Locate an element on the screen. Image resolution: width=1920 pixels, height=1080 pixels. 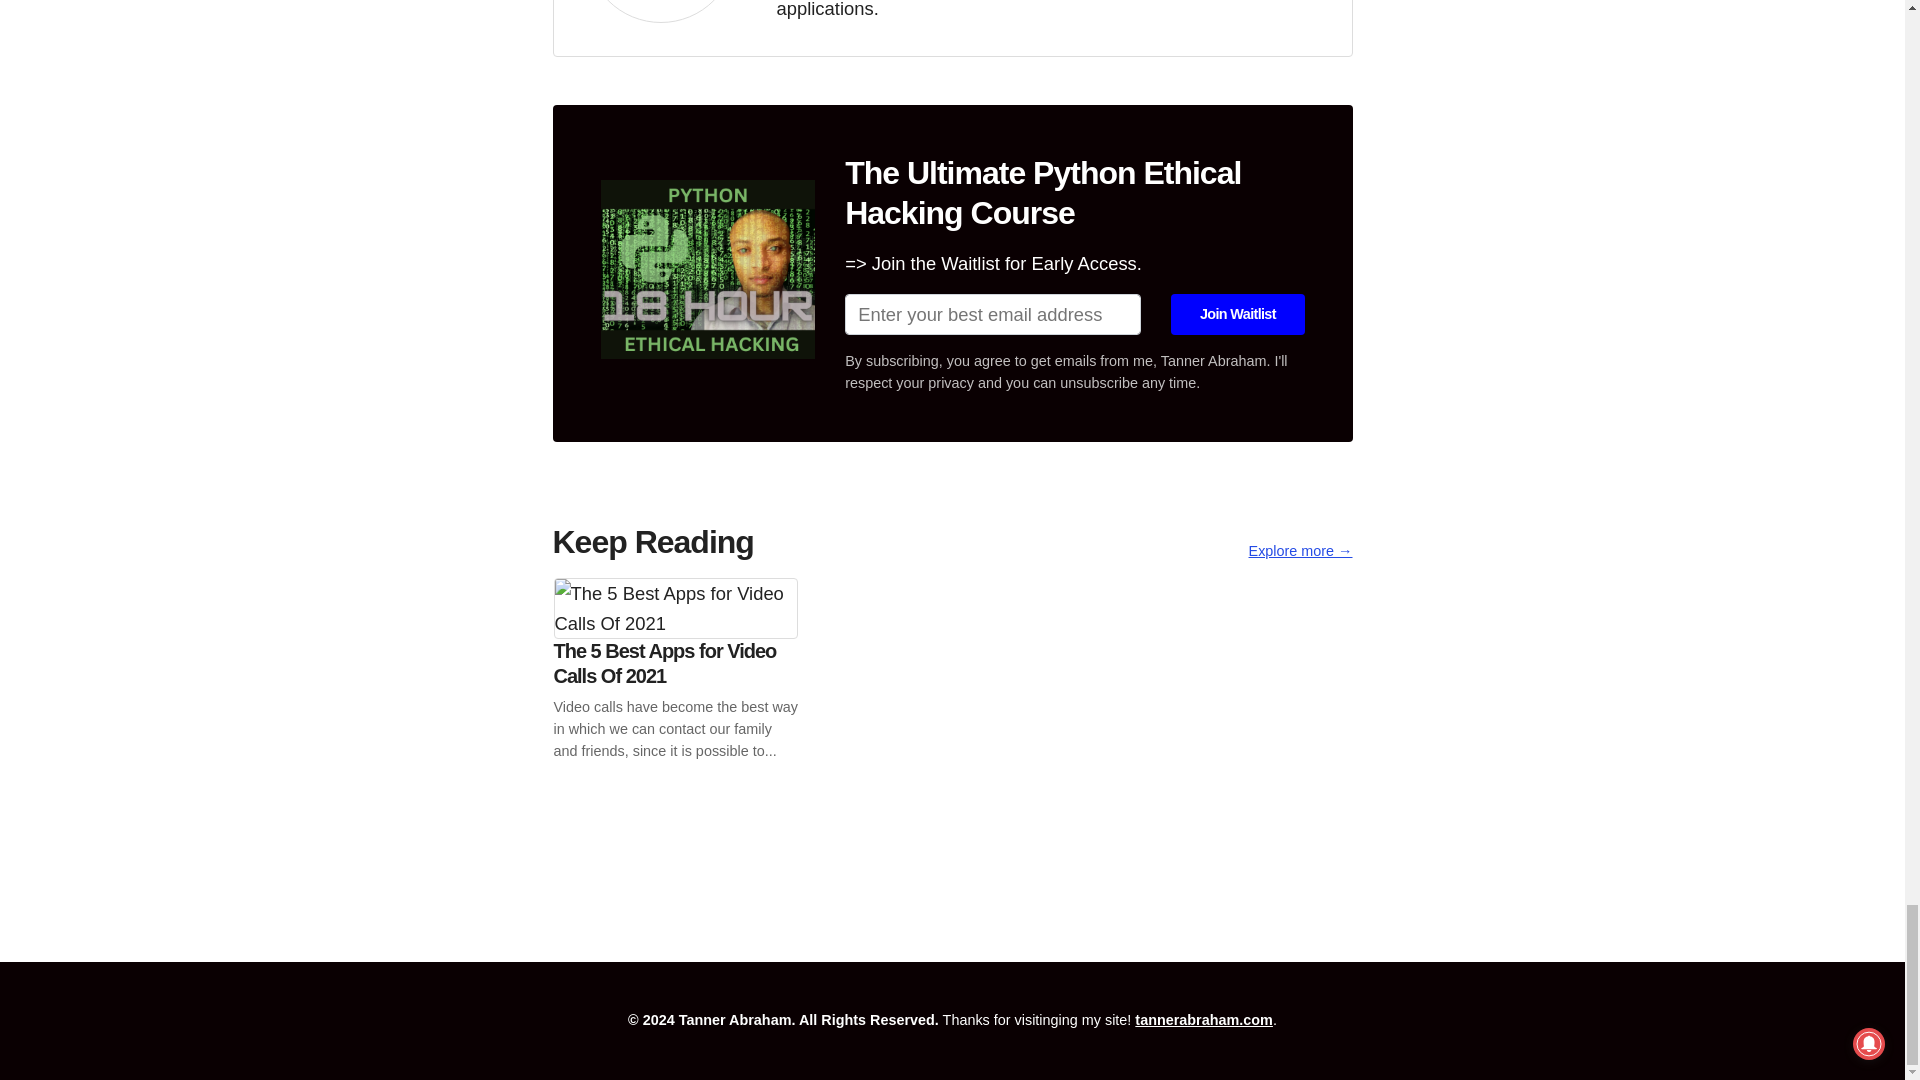
The 5 Best Apps for Video Calls Of 2021 is located at coordinates (676, 690).